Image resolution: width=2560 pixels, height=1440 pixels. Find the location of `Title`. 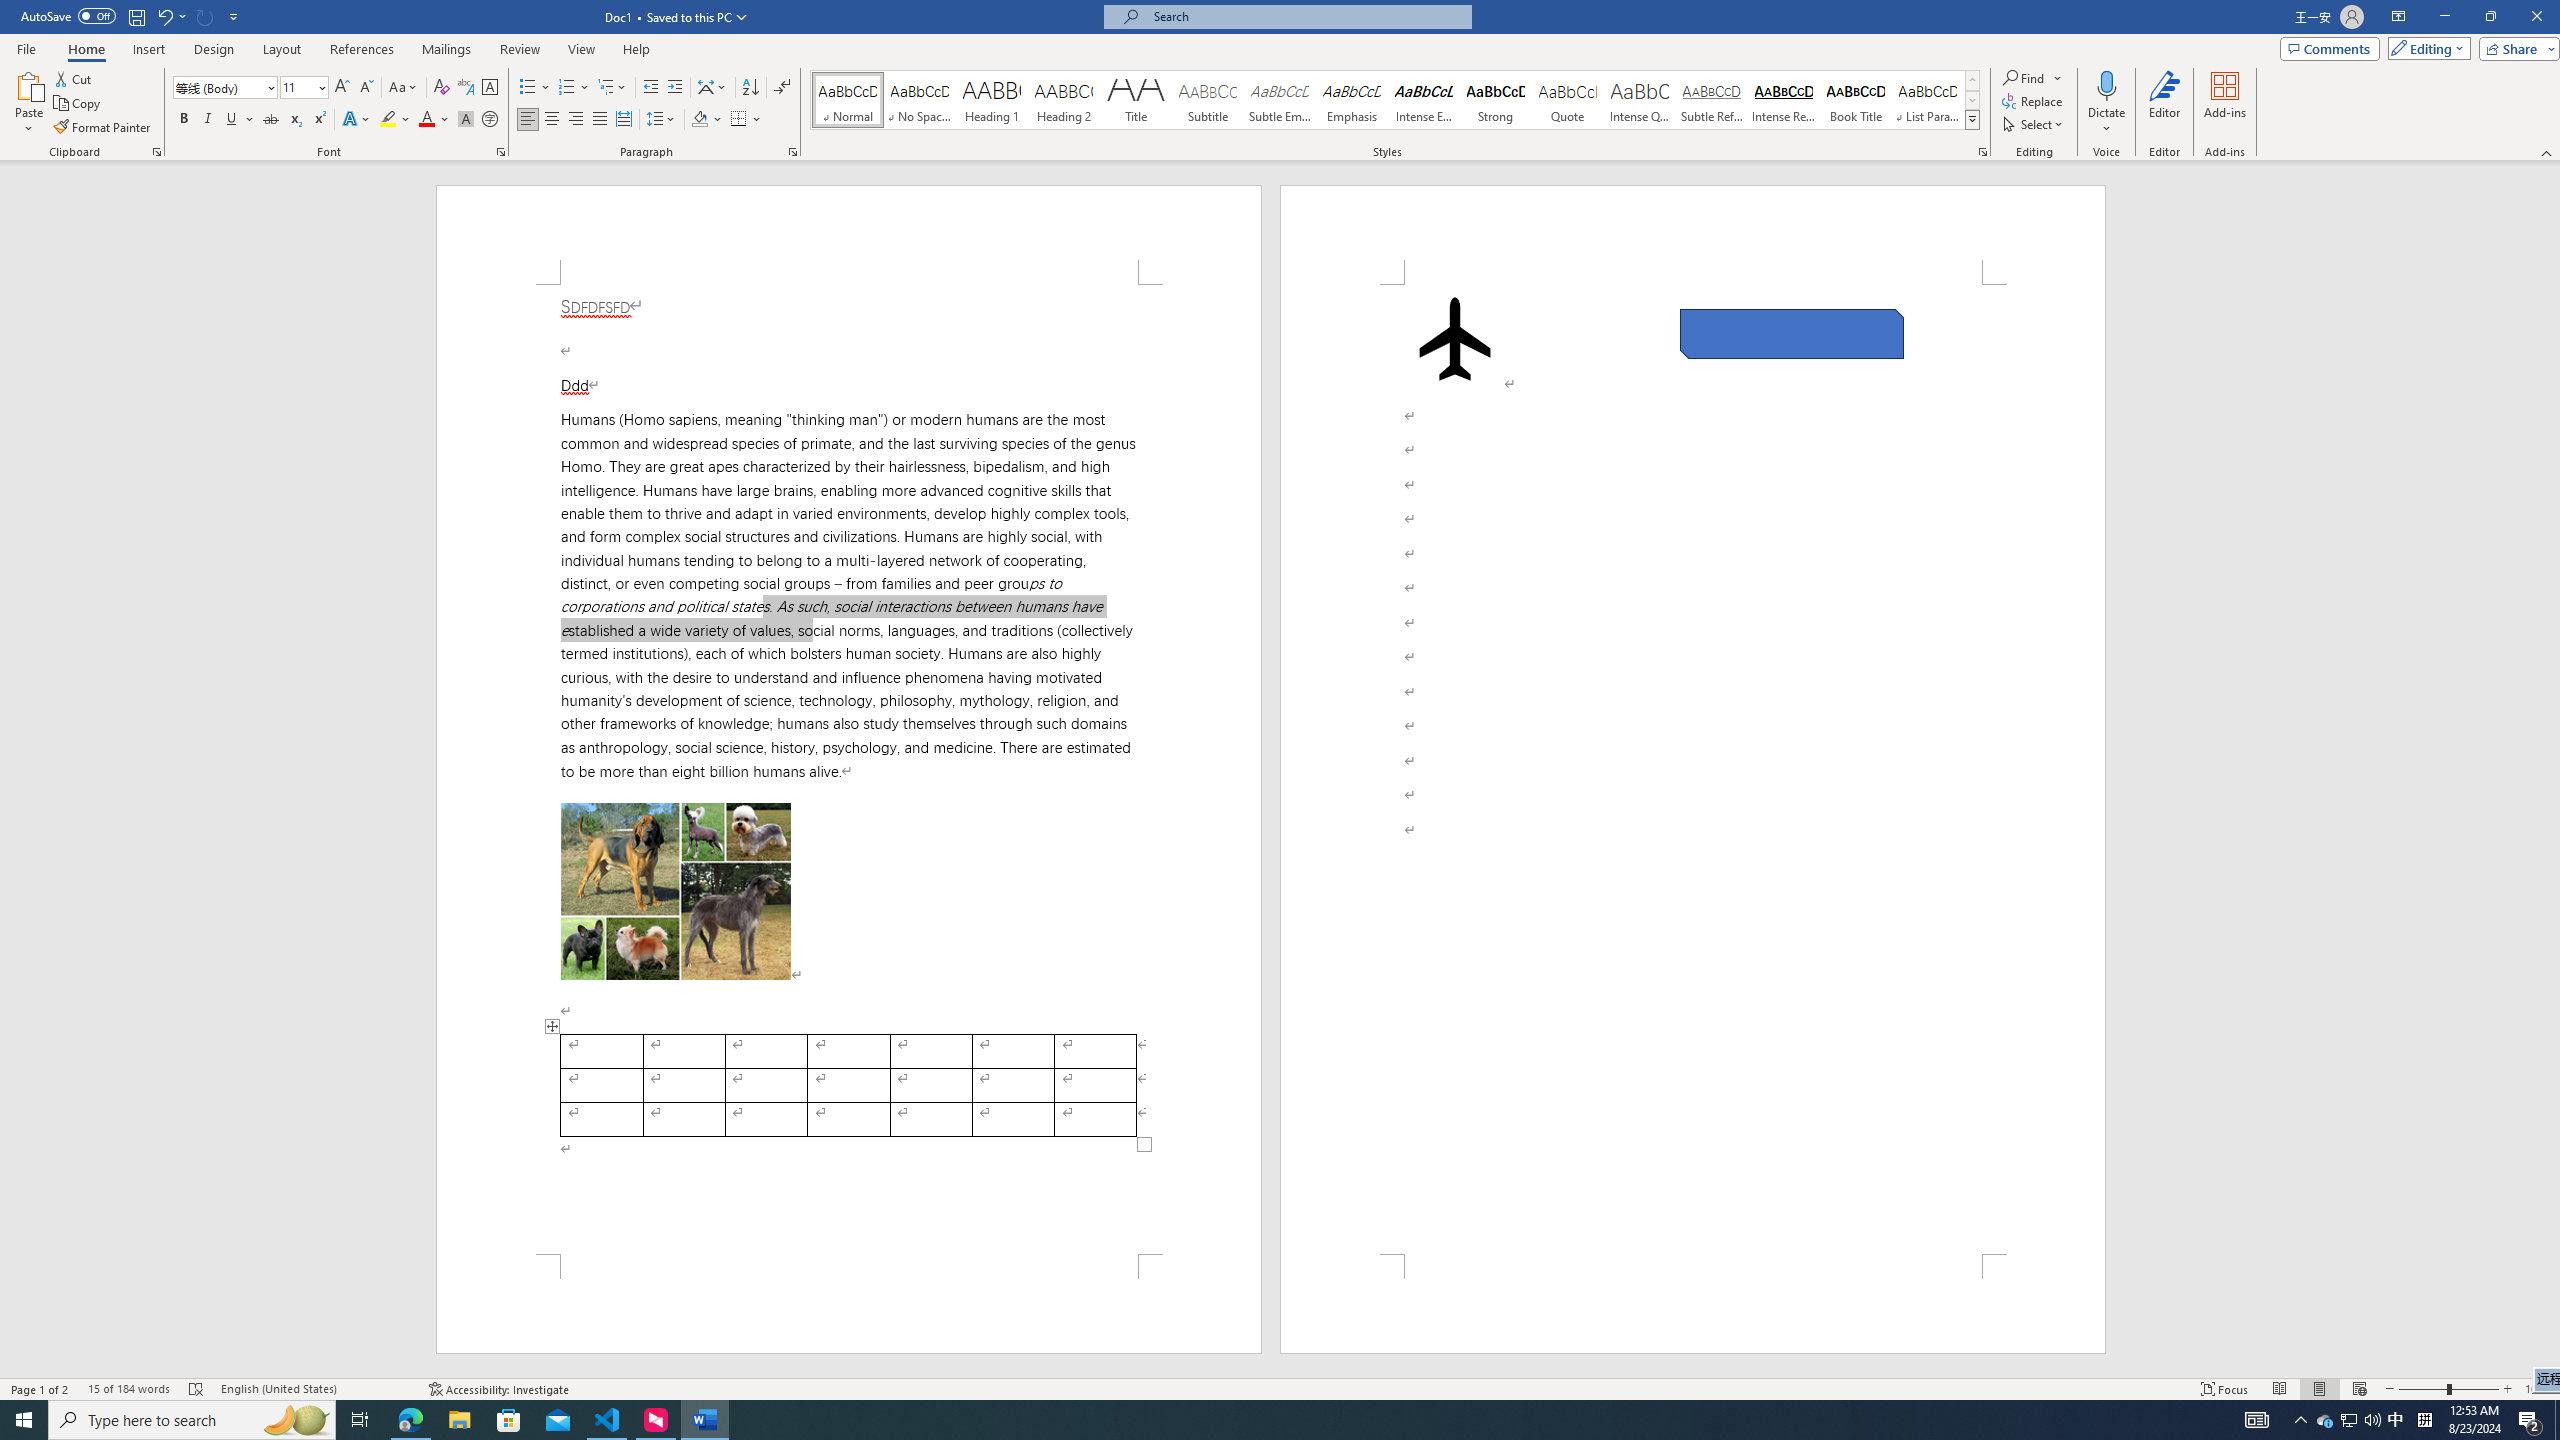

Title is located at coordinates (1136, 100).